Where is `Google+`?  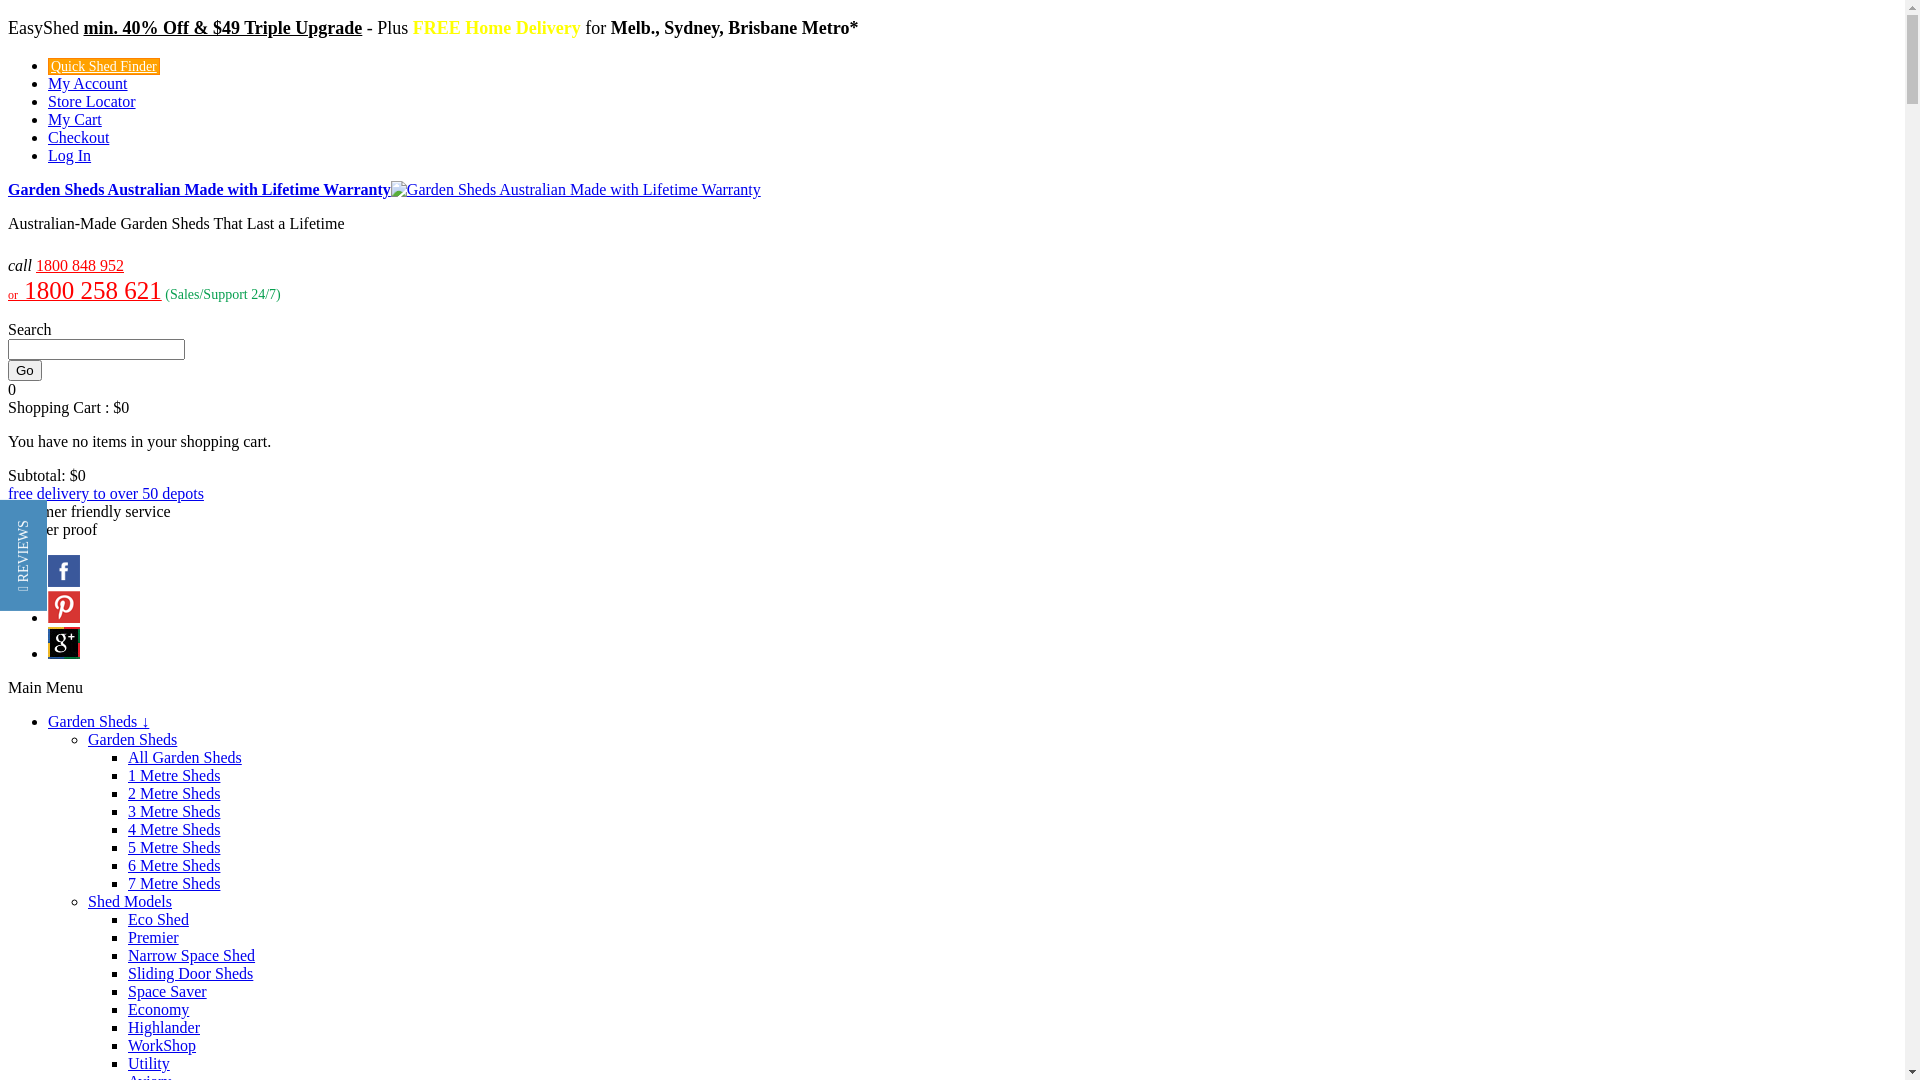 Google+ is located at coordinates (64, 654).